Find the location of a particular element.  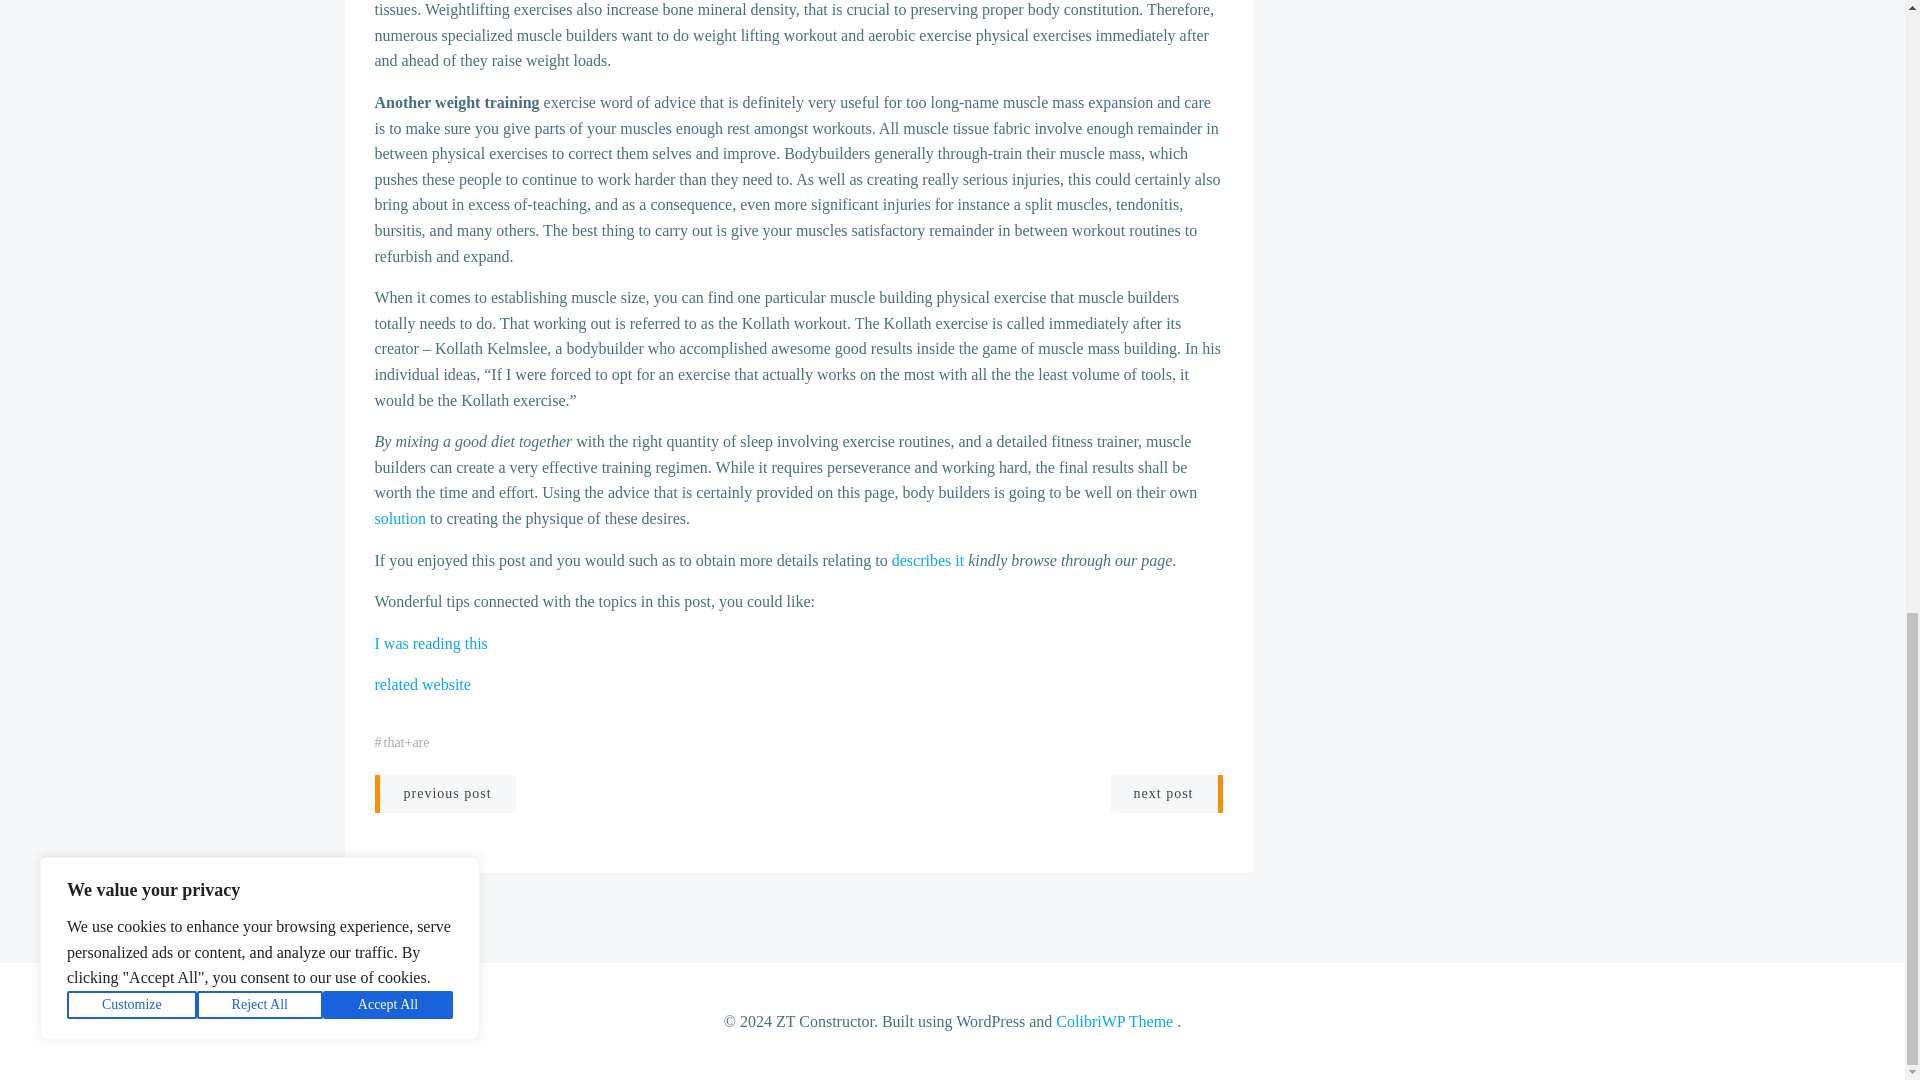

related website is located at coordinates (422, 684).